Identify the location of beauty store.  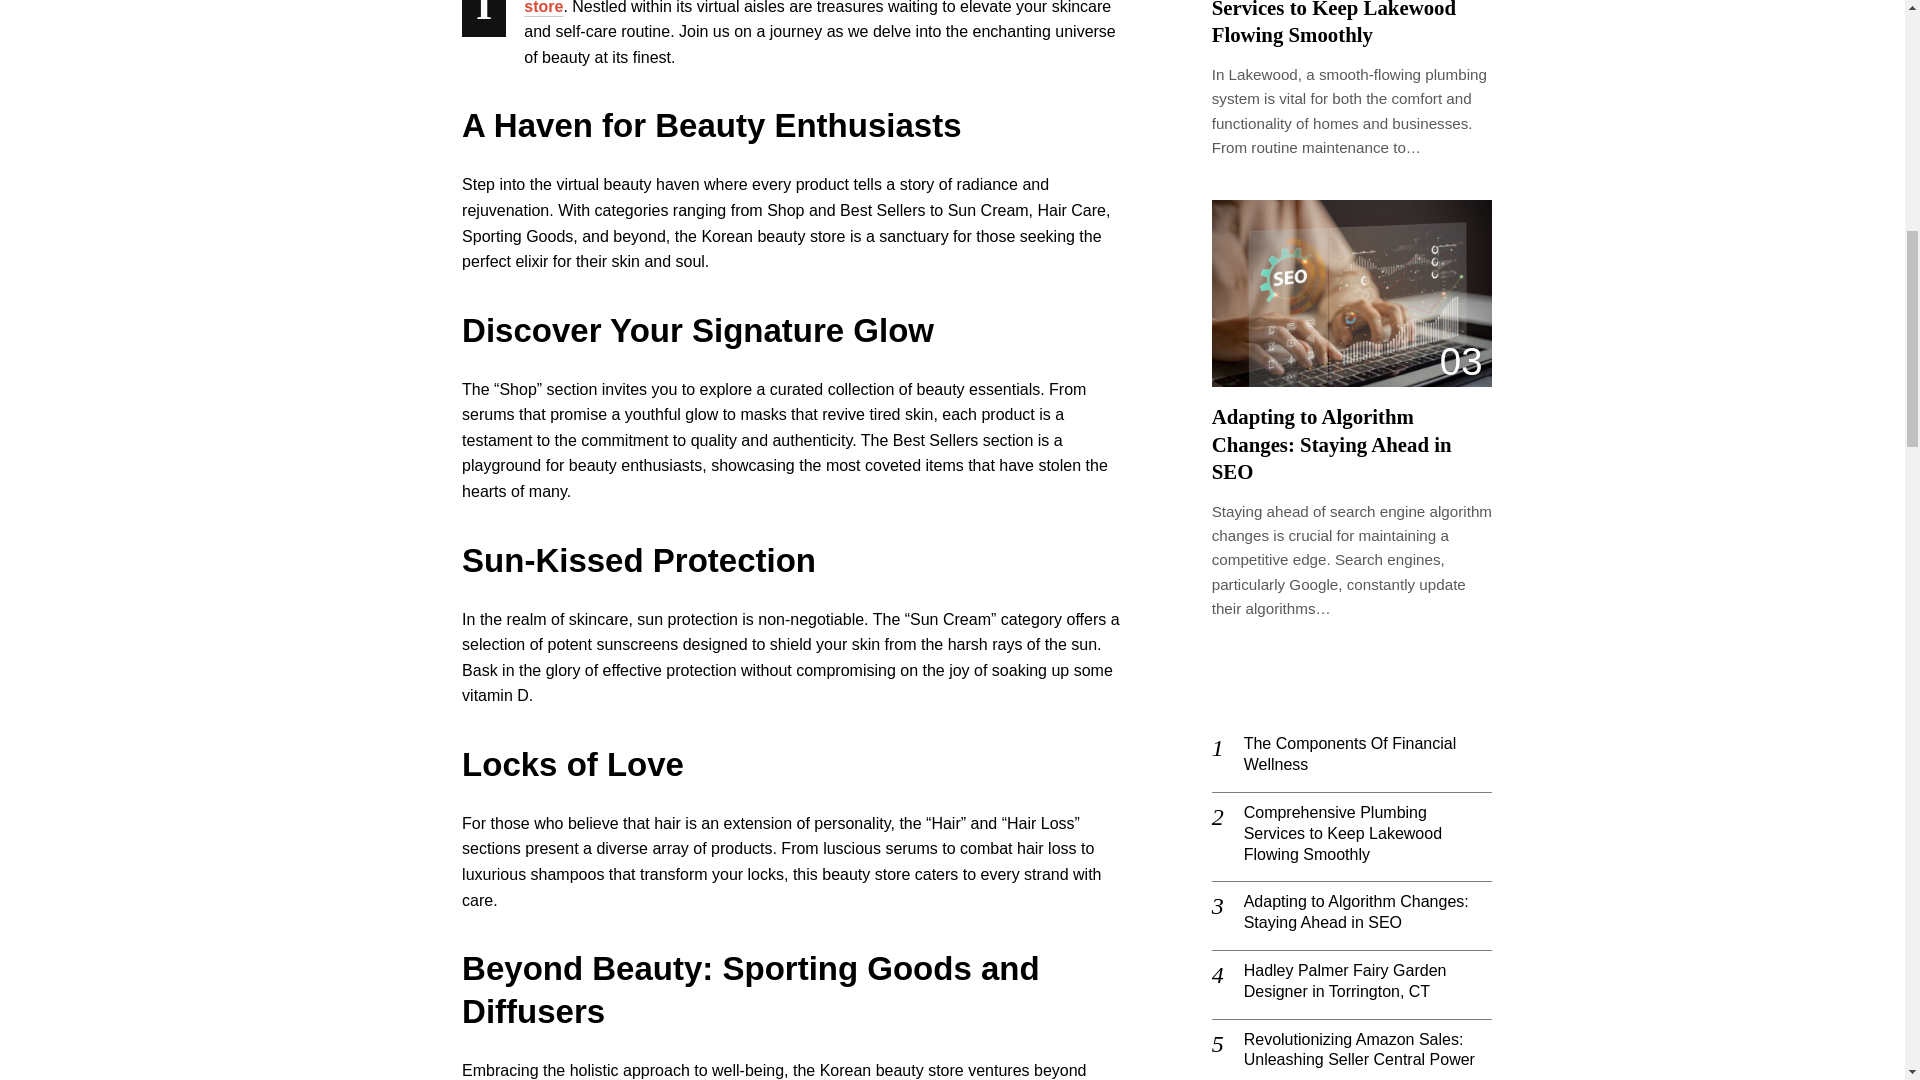
(803, 8).